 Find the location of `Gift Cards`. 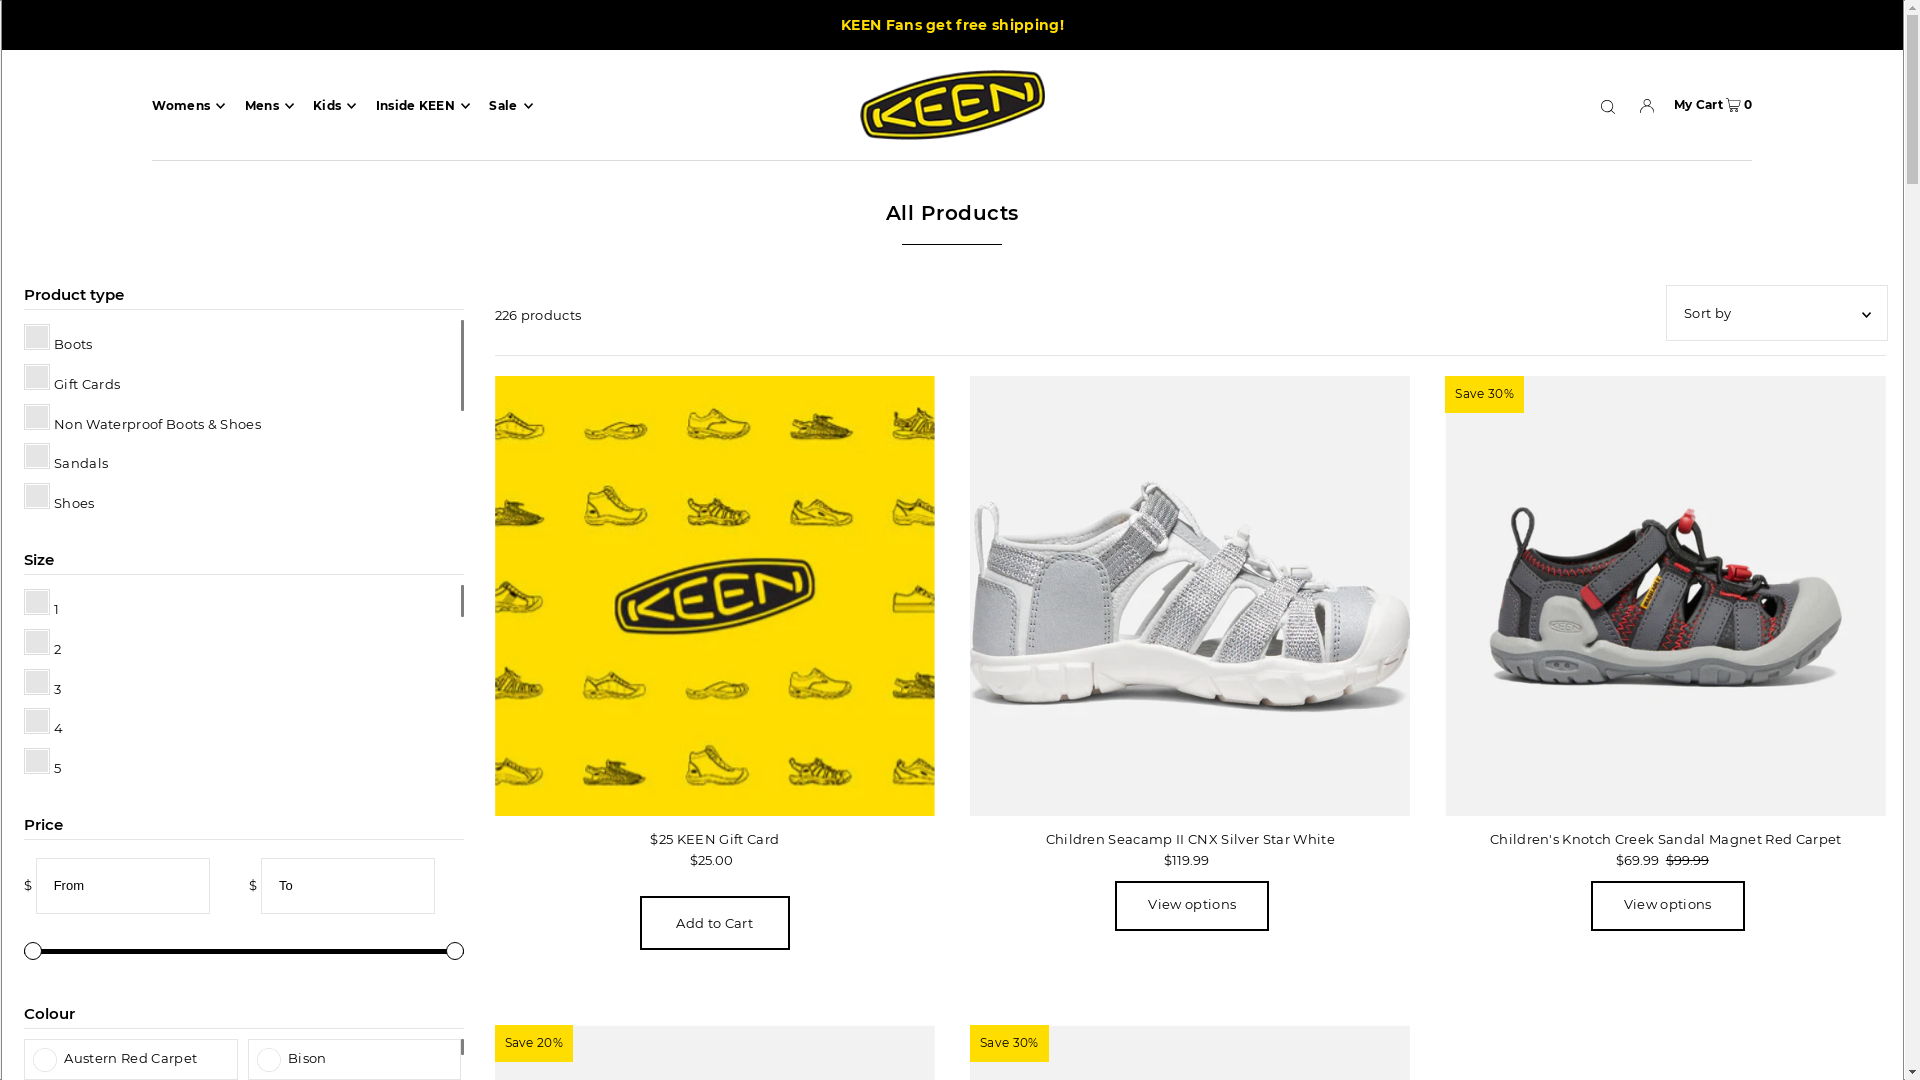

Gift Cards is located at coordinates (242, 380).